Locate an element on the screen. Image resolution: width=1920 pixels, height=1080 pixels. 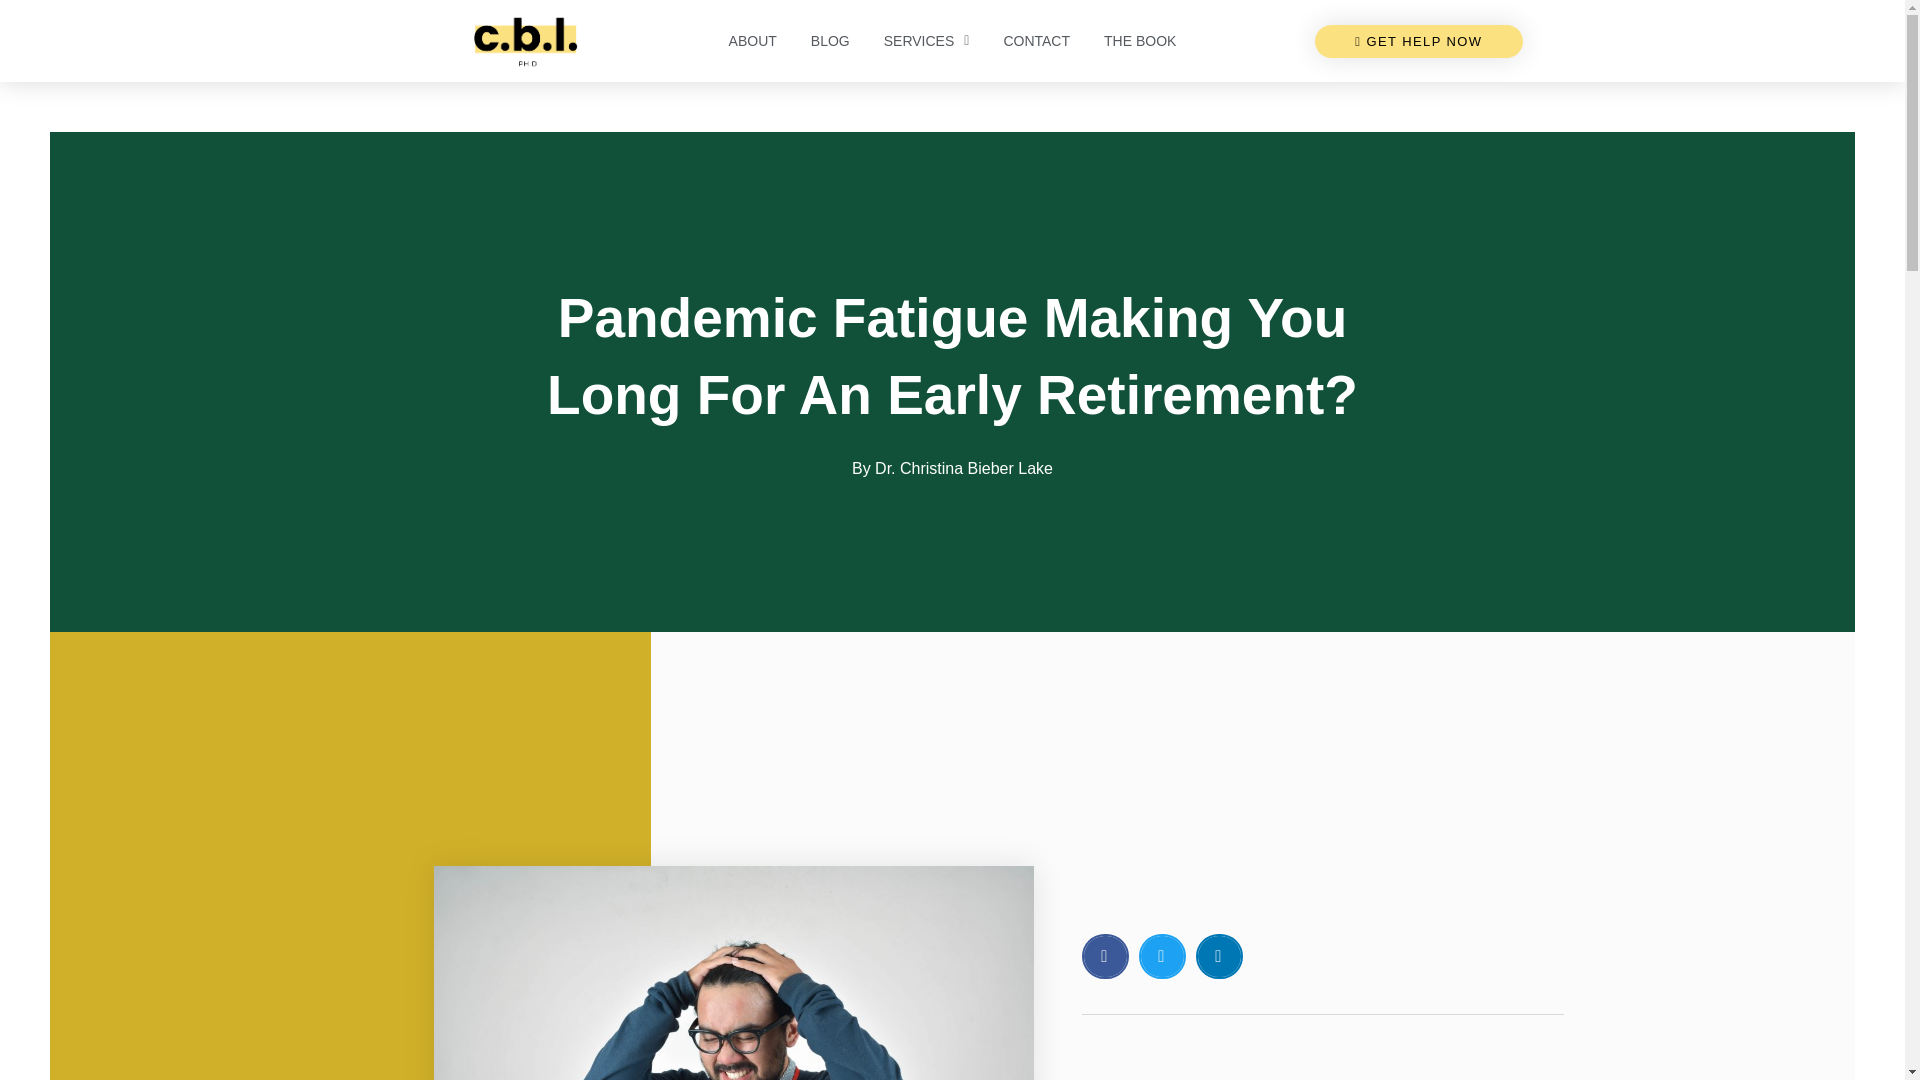
CONTACT is located at coordinates (1036, 41).